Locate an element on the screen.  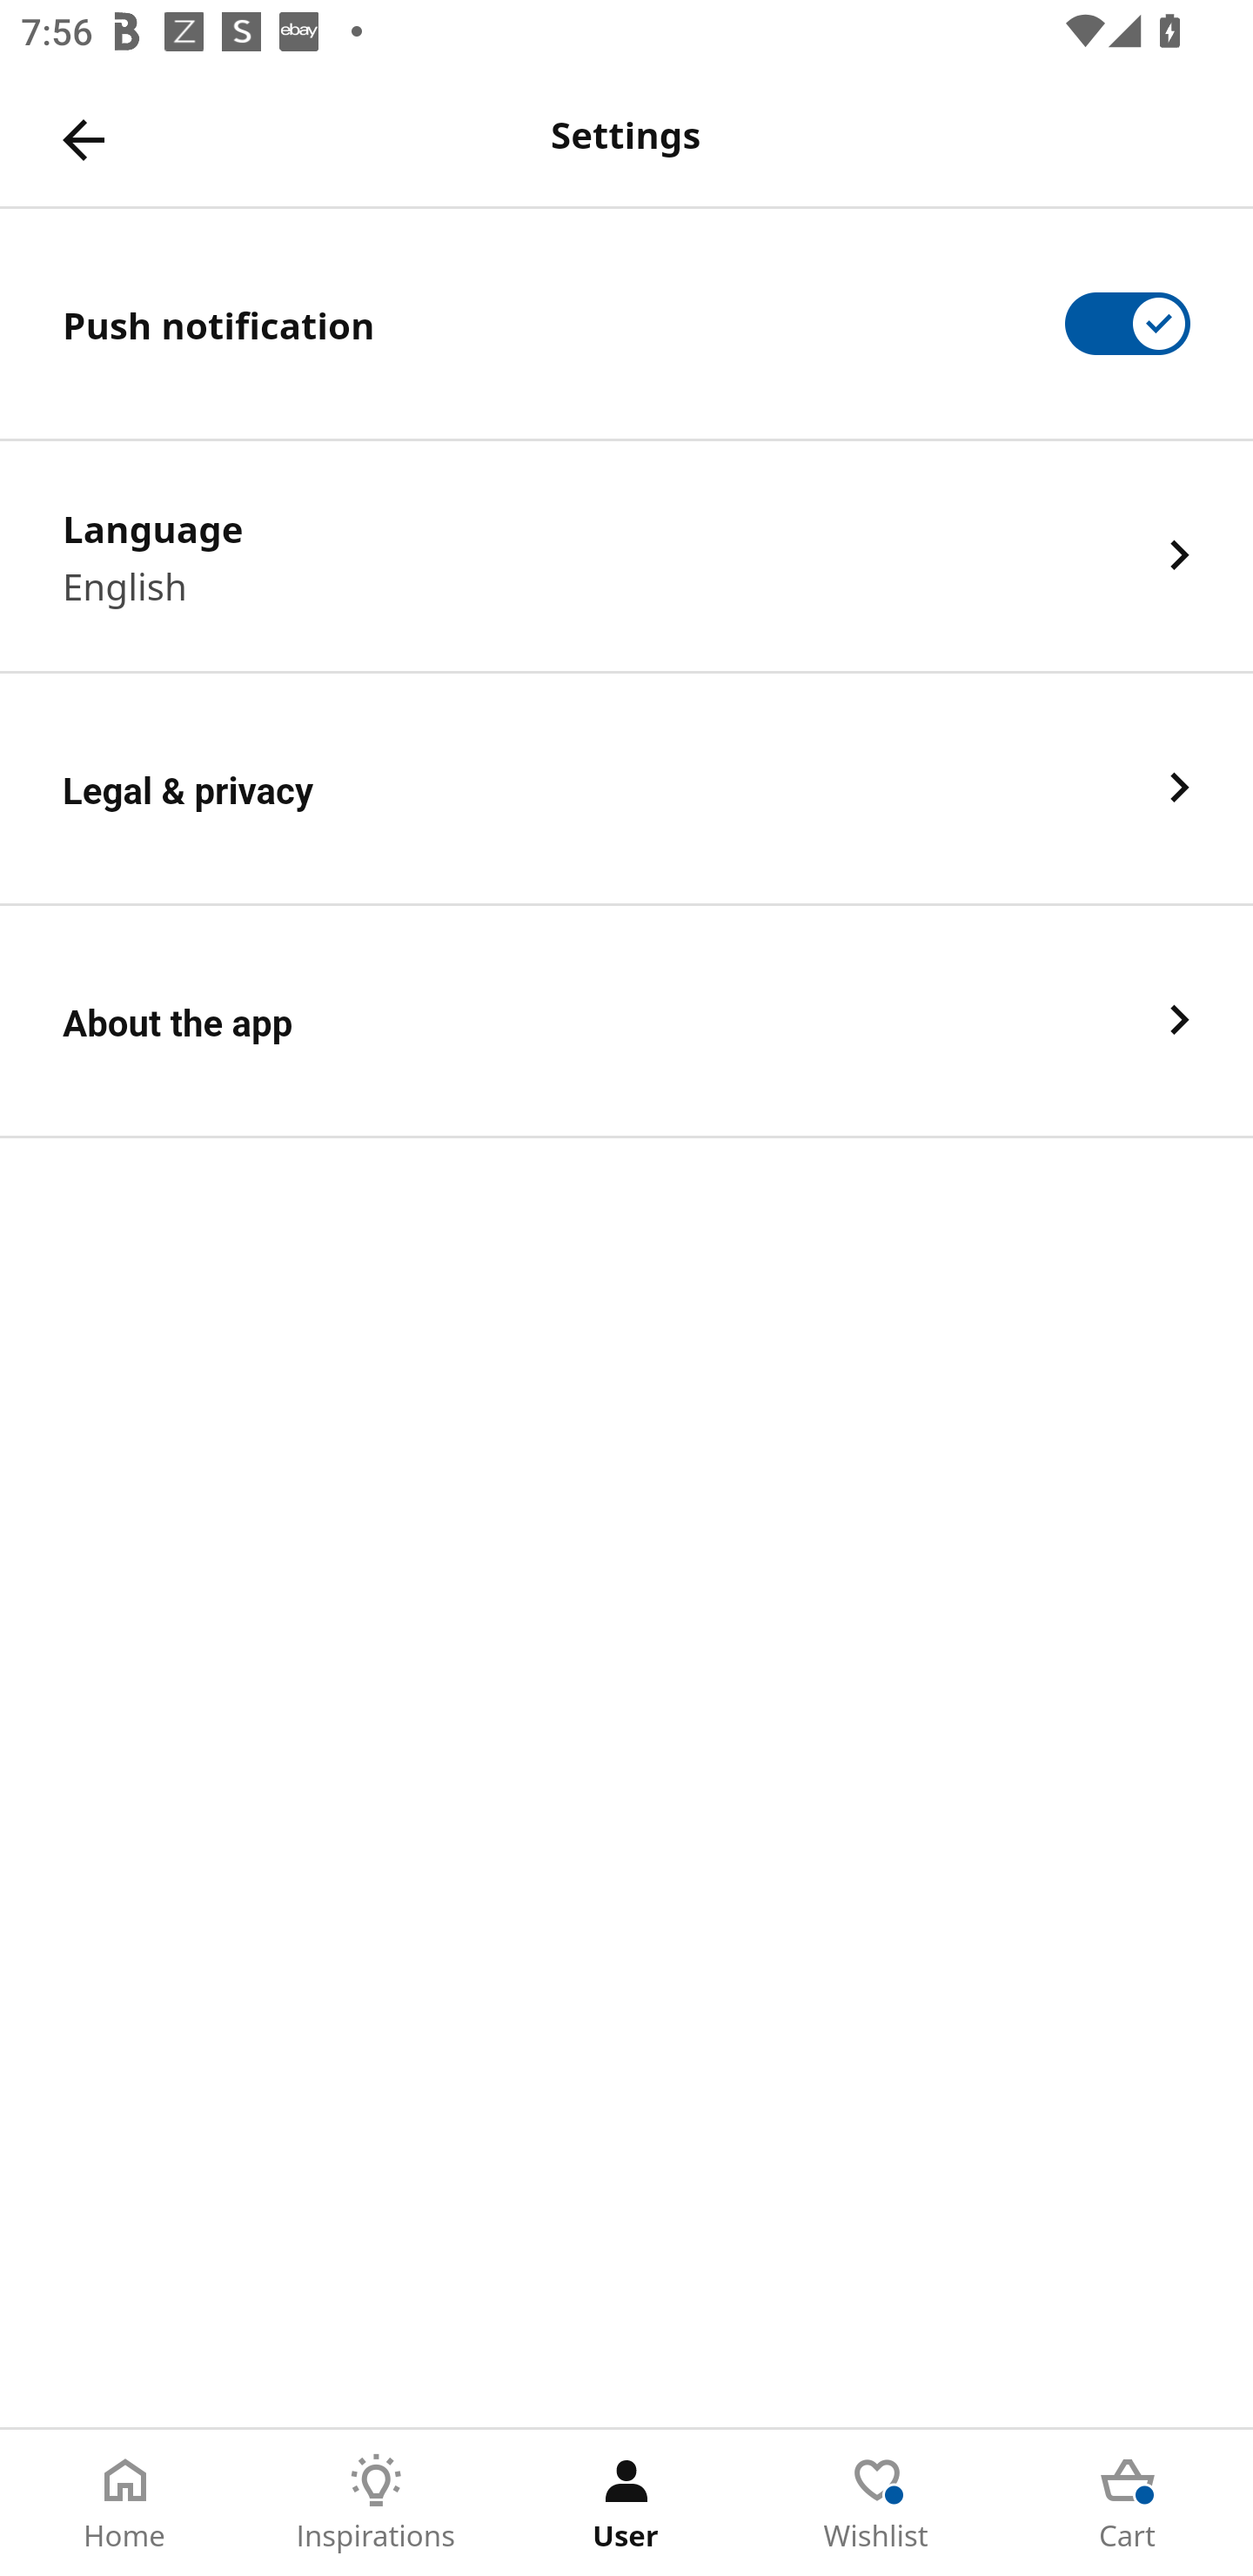
Cart
Tab 5 of 5 is located at coordinates (1128, 2503).